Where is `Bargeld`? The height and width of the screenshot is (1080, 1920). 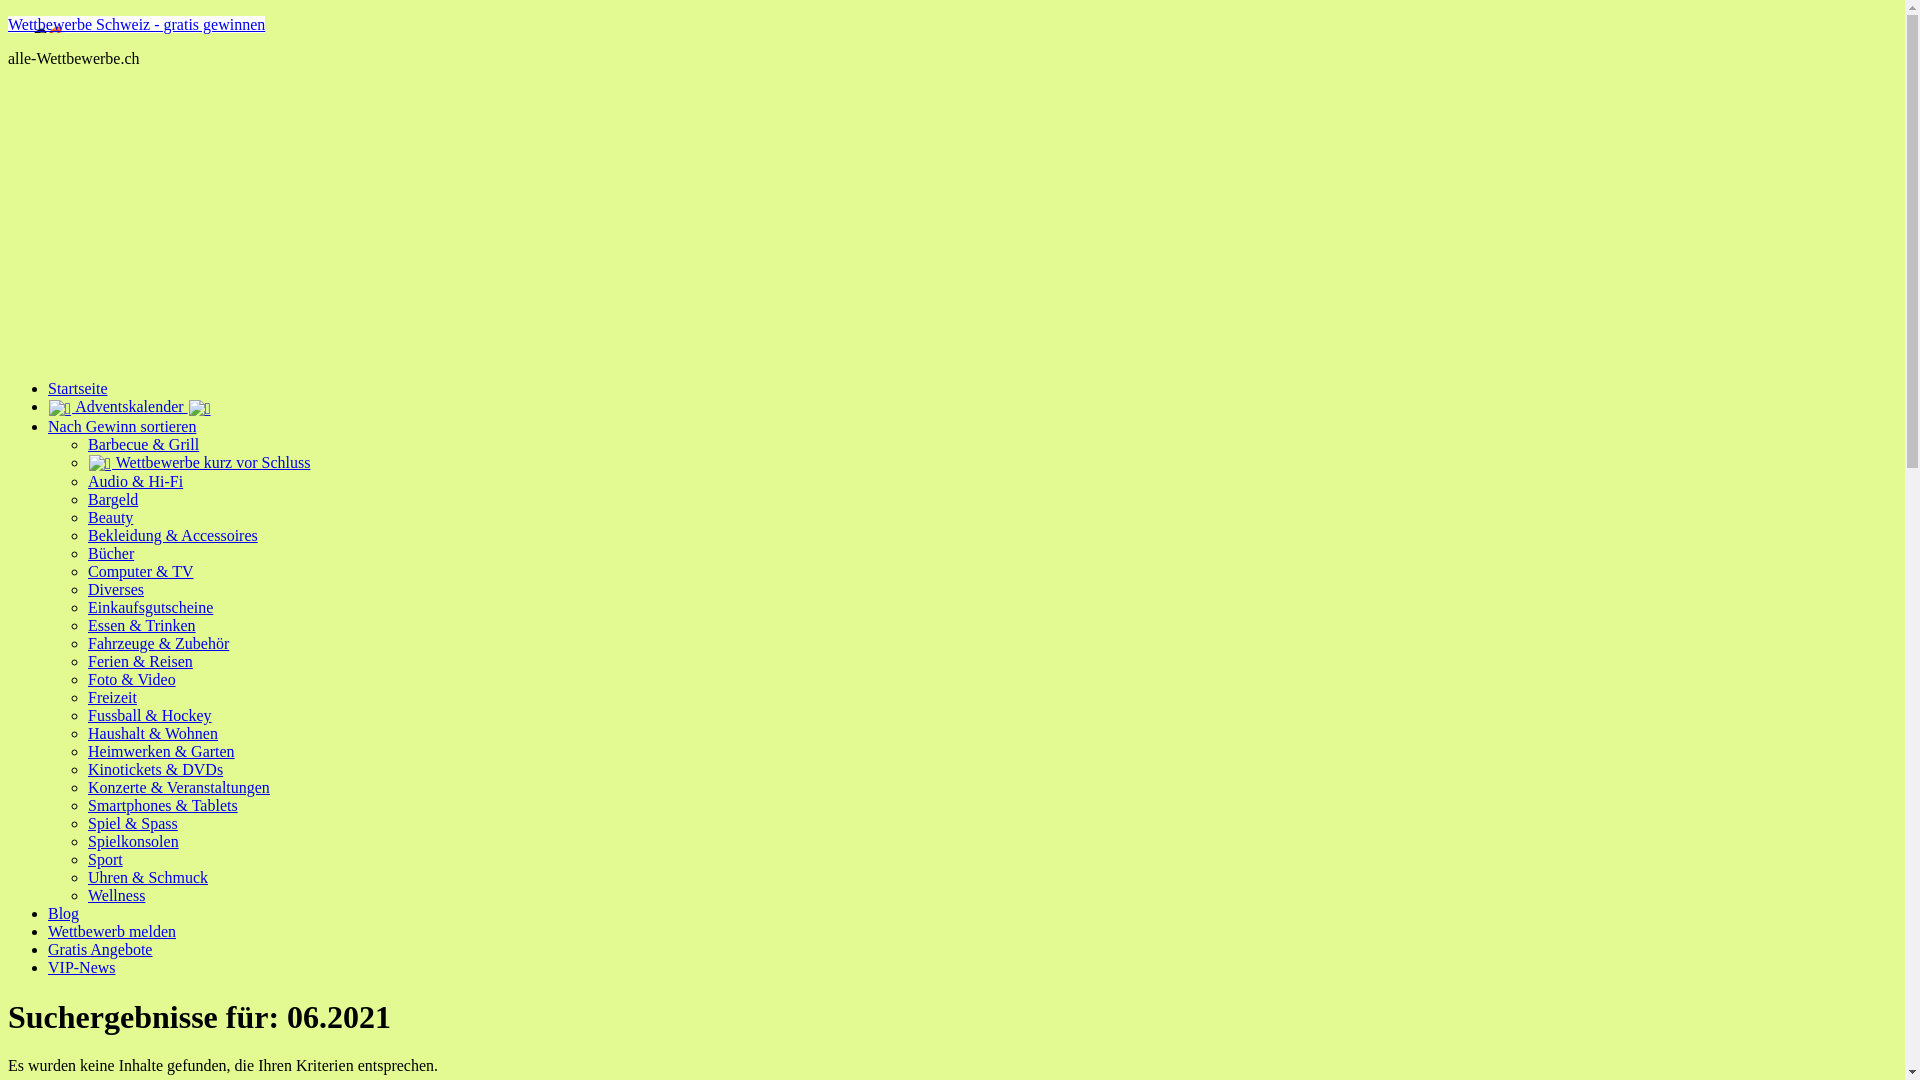 Bargeld is located at coordinates (113, 500).